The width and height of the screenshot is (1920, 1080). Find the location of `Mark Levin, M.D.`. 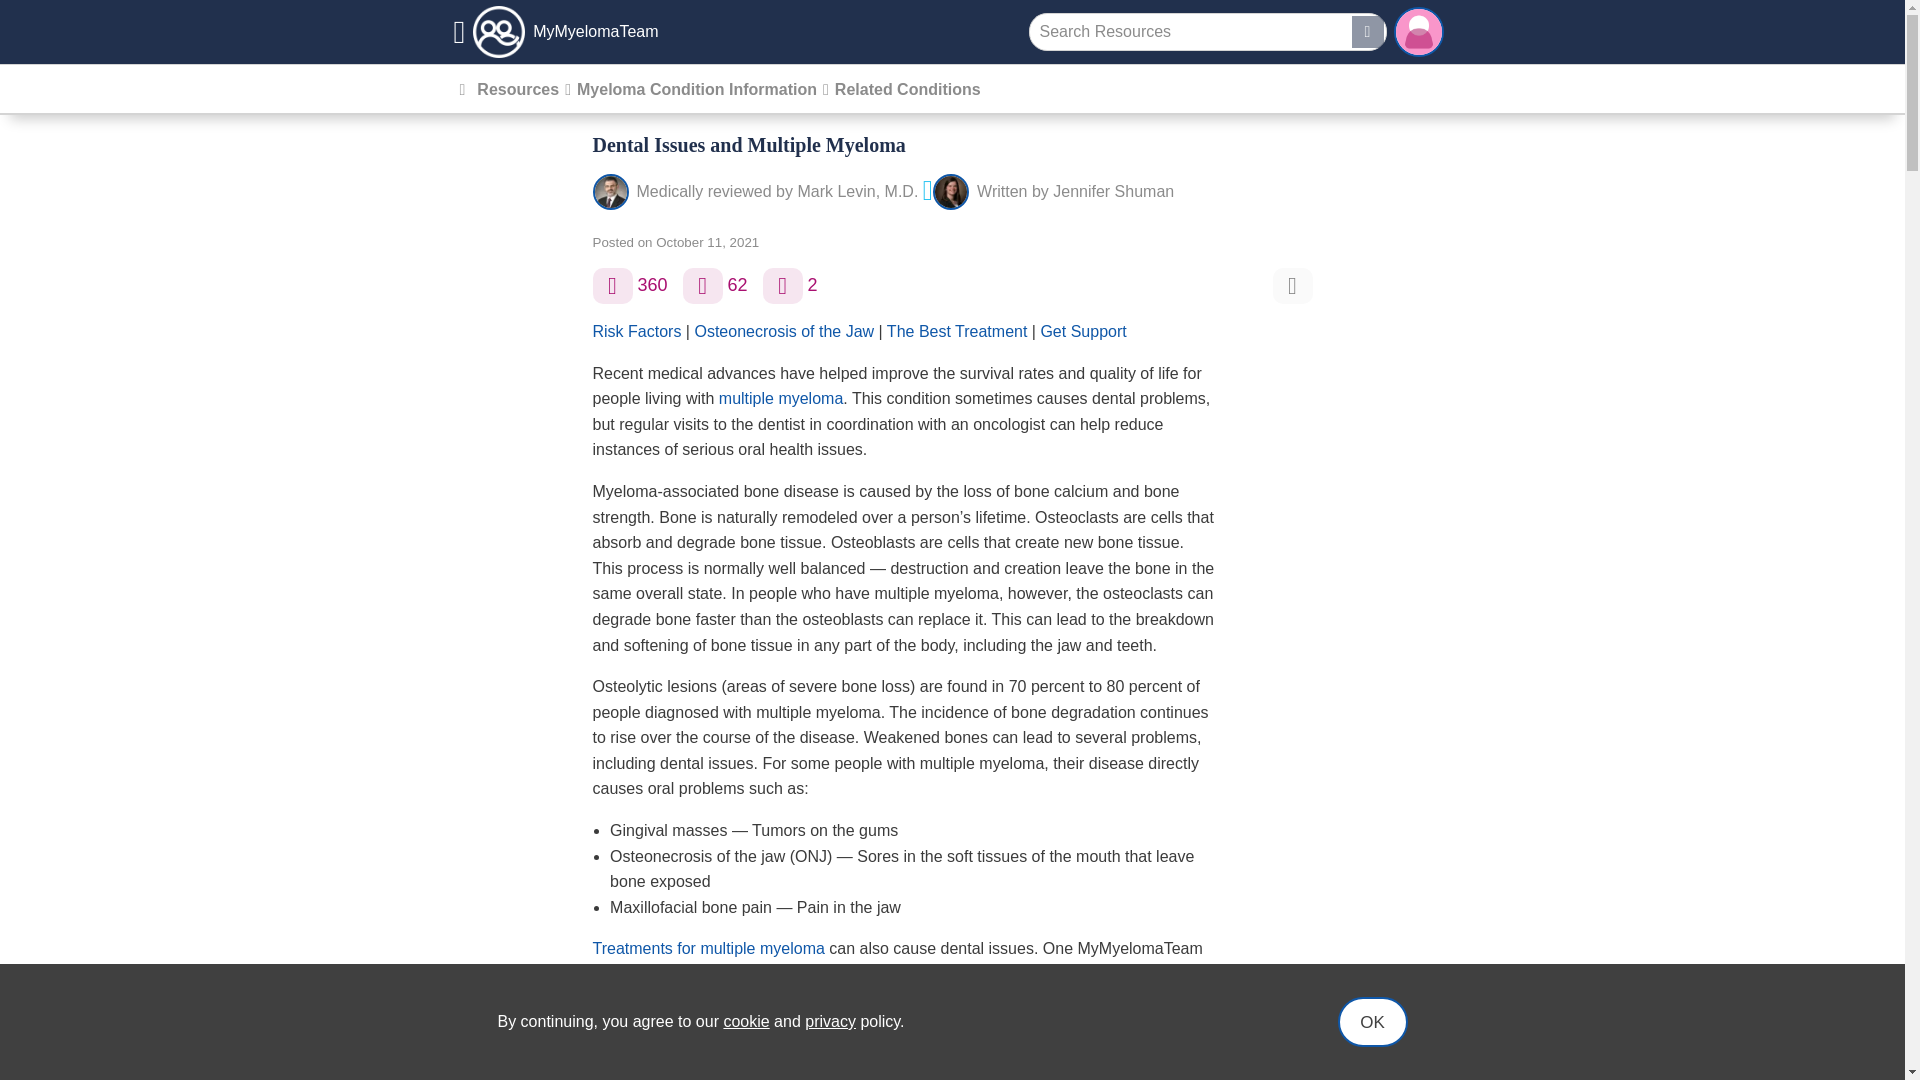

Mark Levin, M.D. is located at coordinates (856, 190).